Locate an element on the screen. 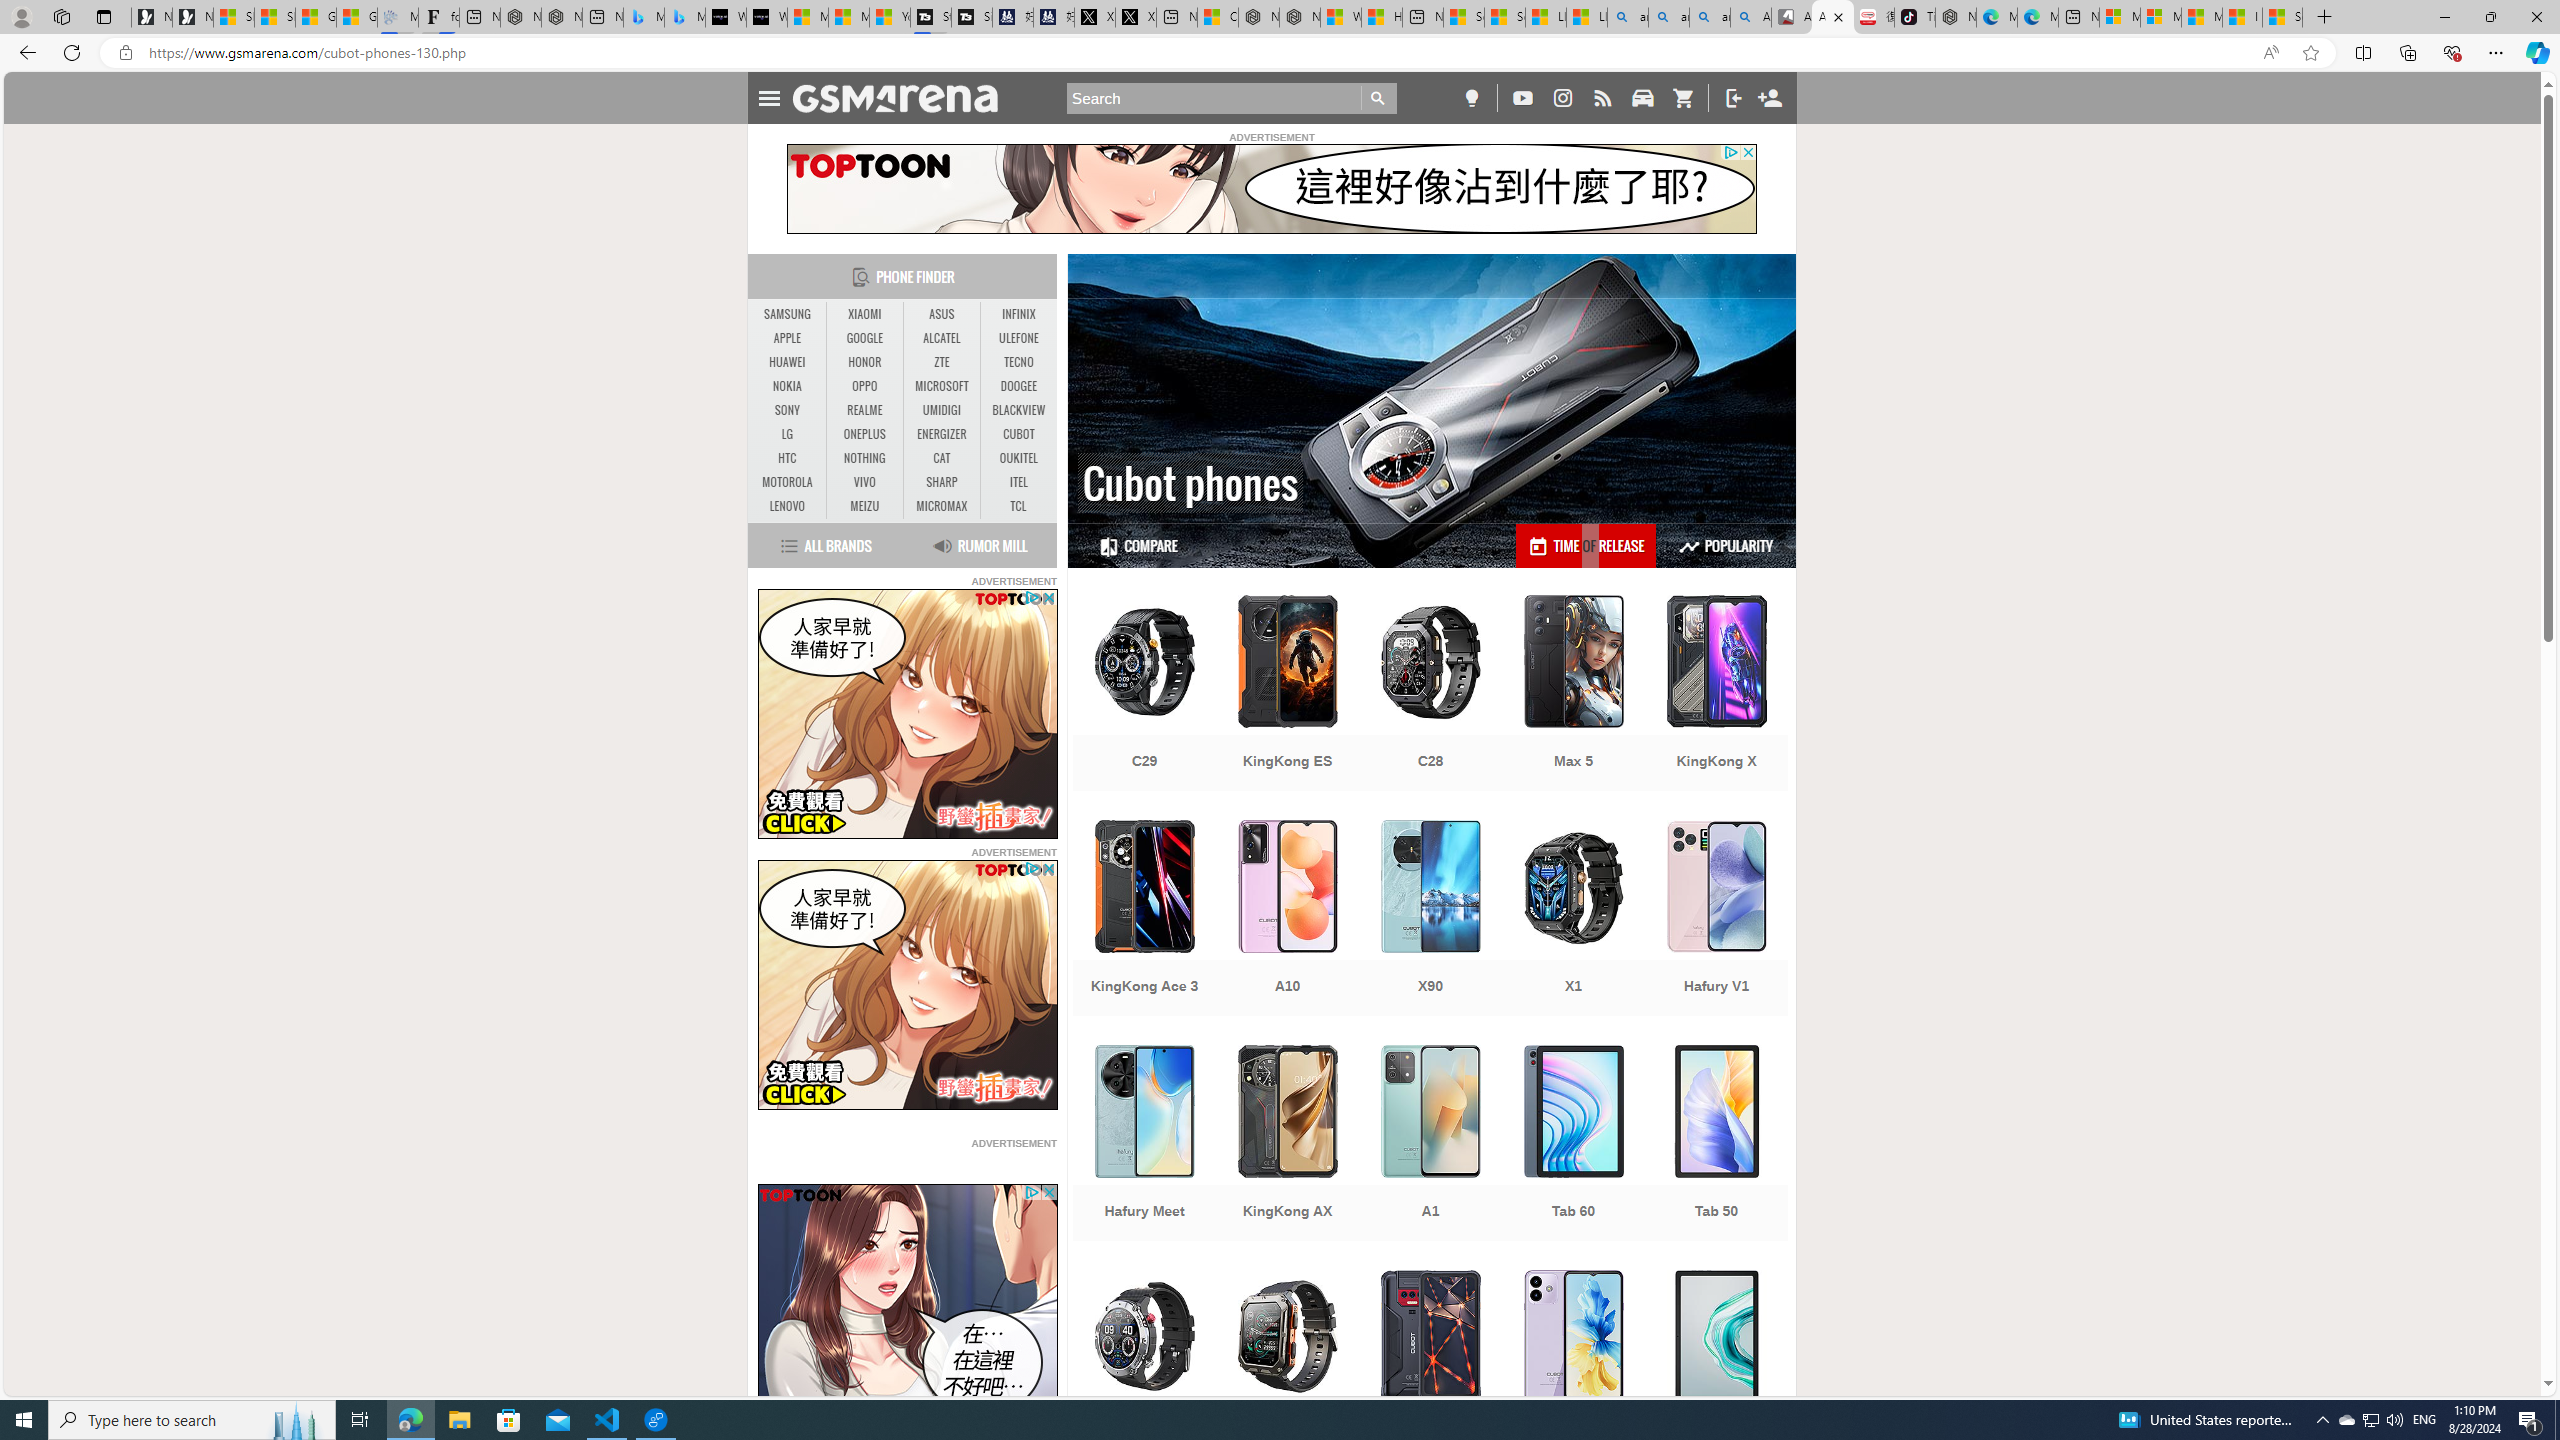 This screenshot has height=1440, width=2560. SAMSUNG is located at coordinates (788, 315).